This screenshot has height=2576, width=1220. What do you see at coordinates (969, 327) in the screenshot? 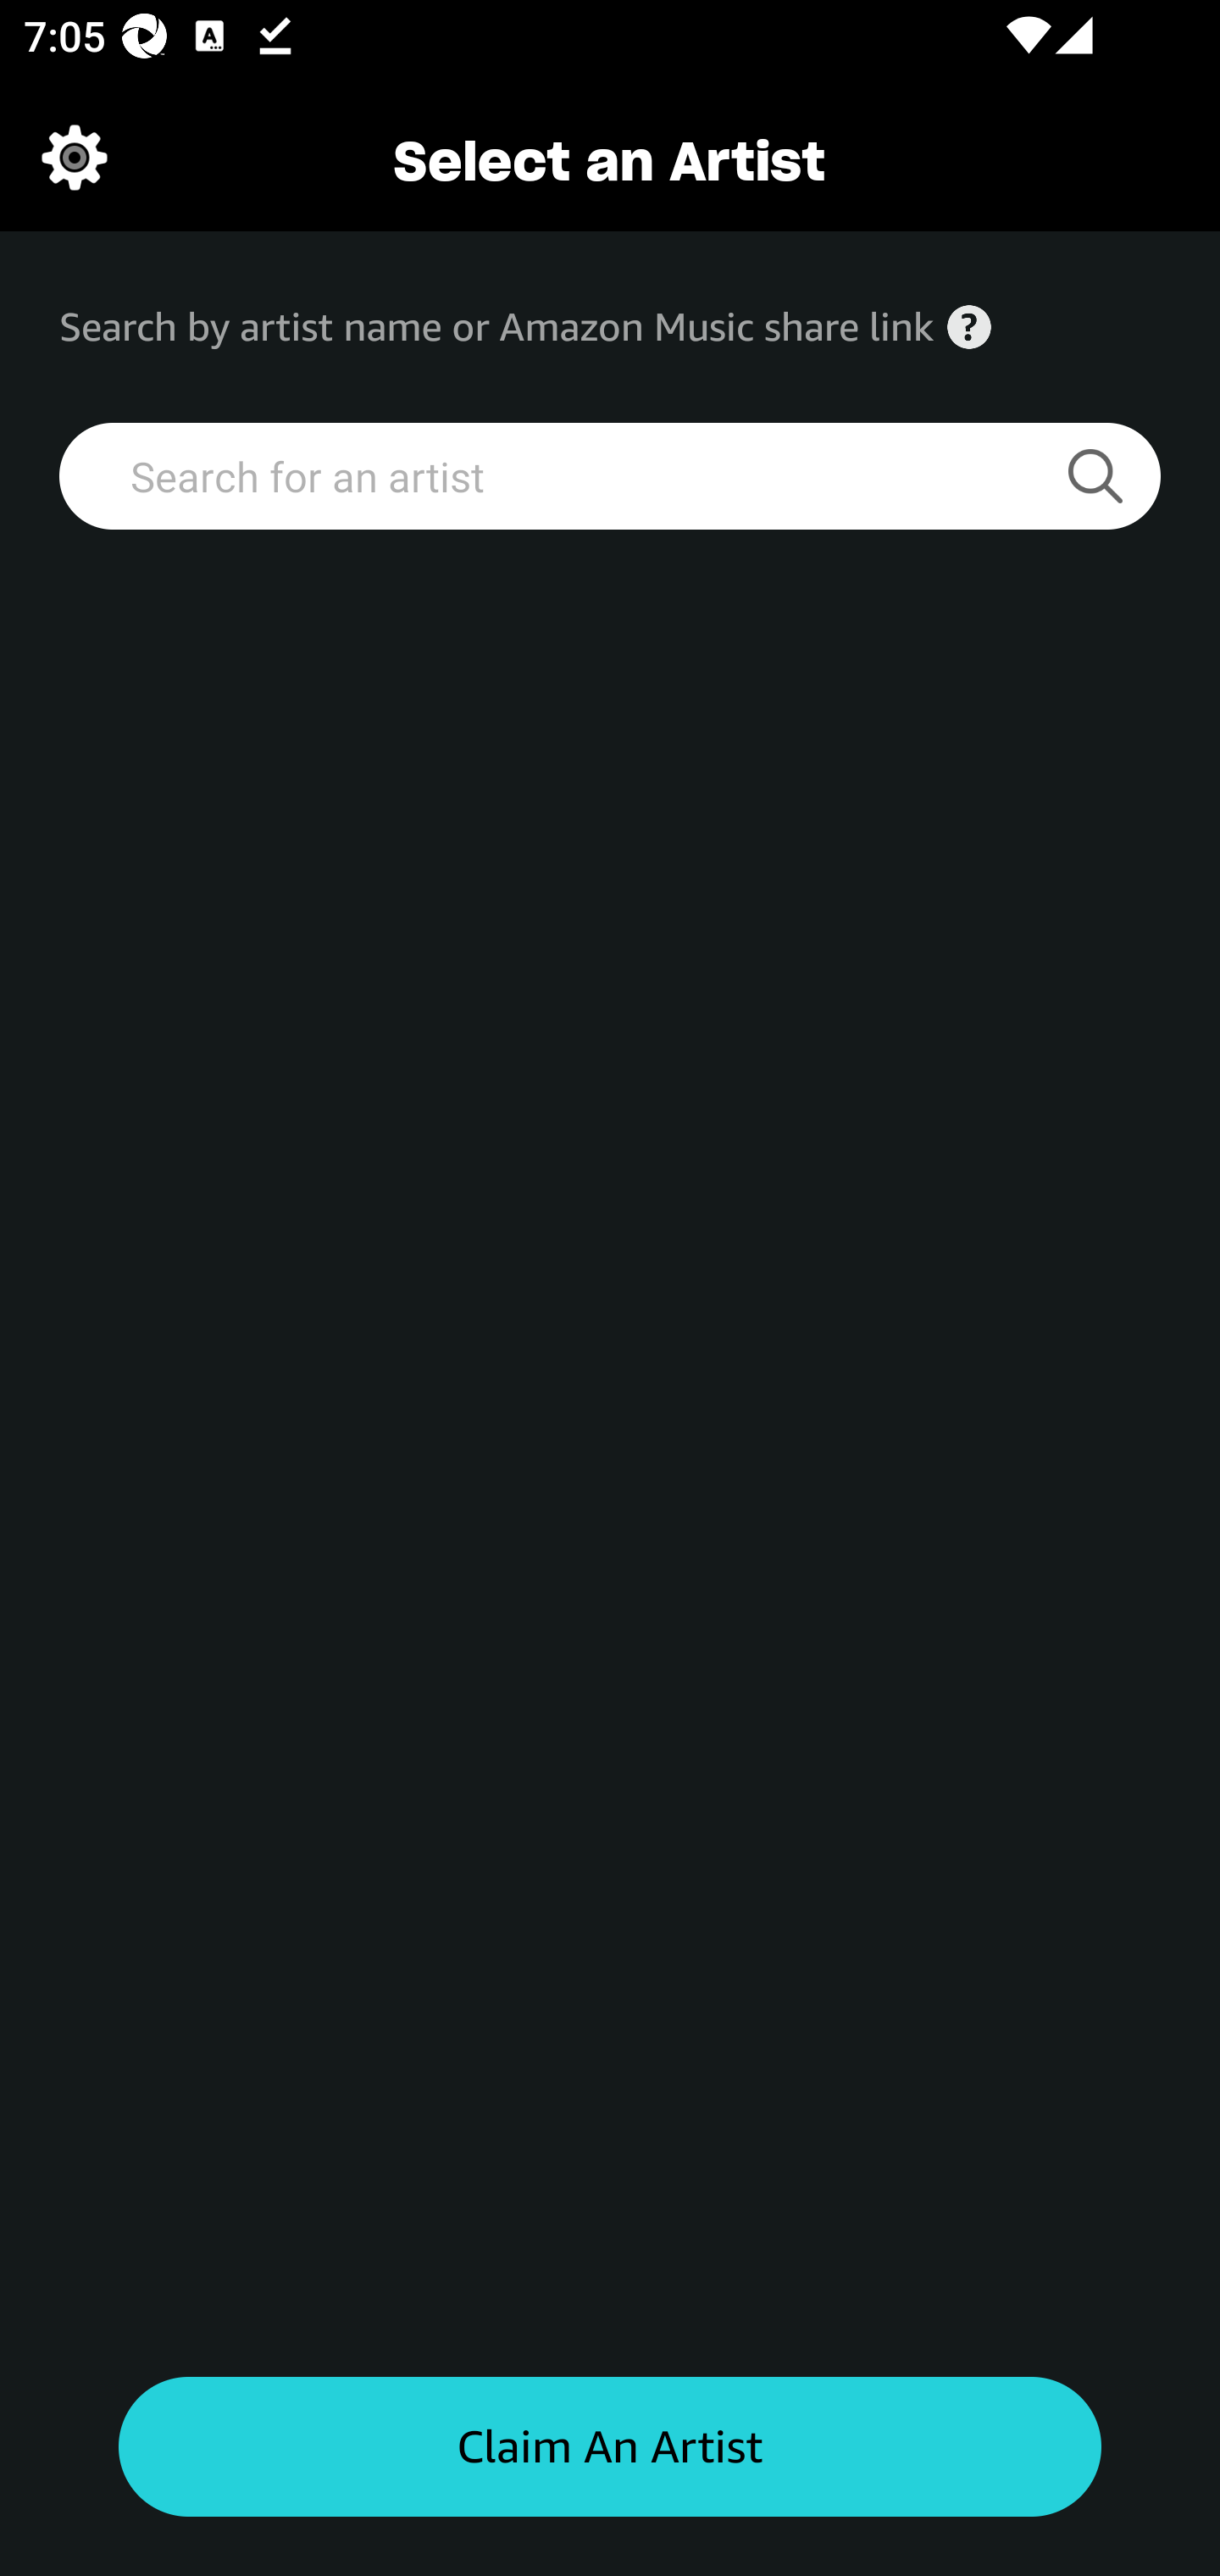
I see `Help  icon` at bounding box center [969, 327].